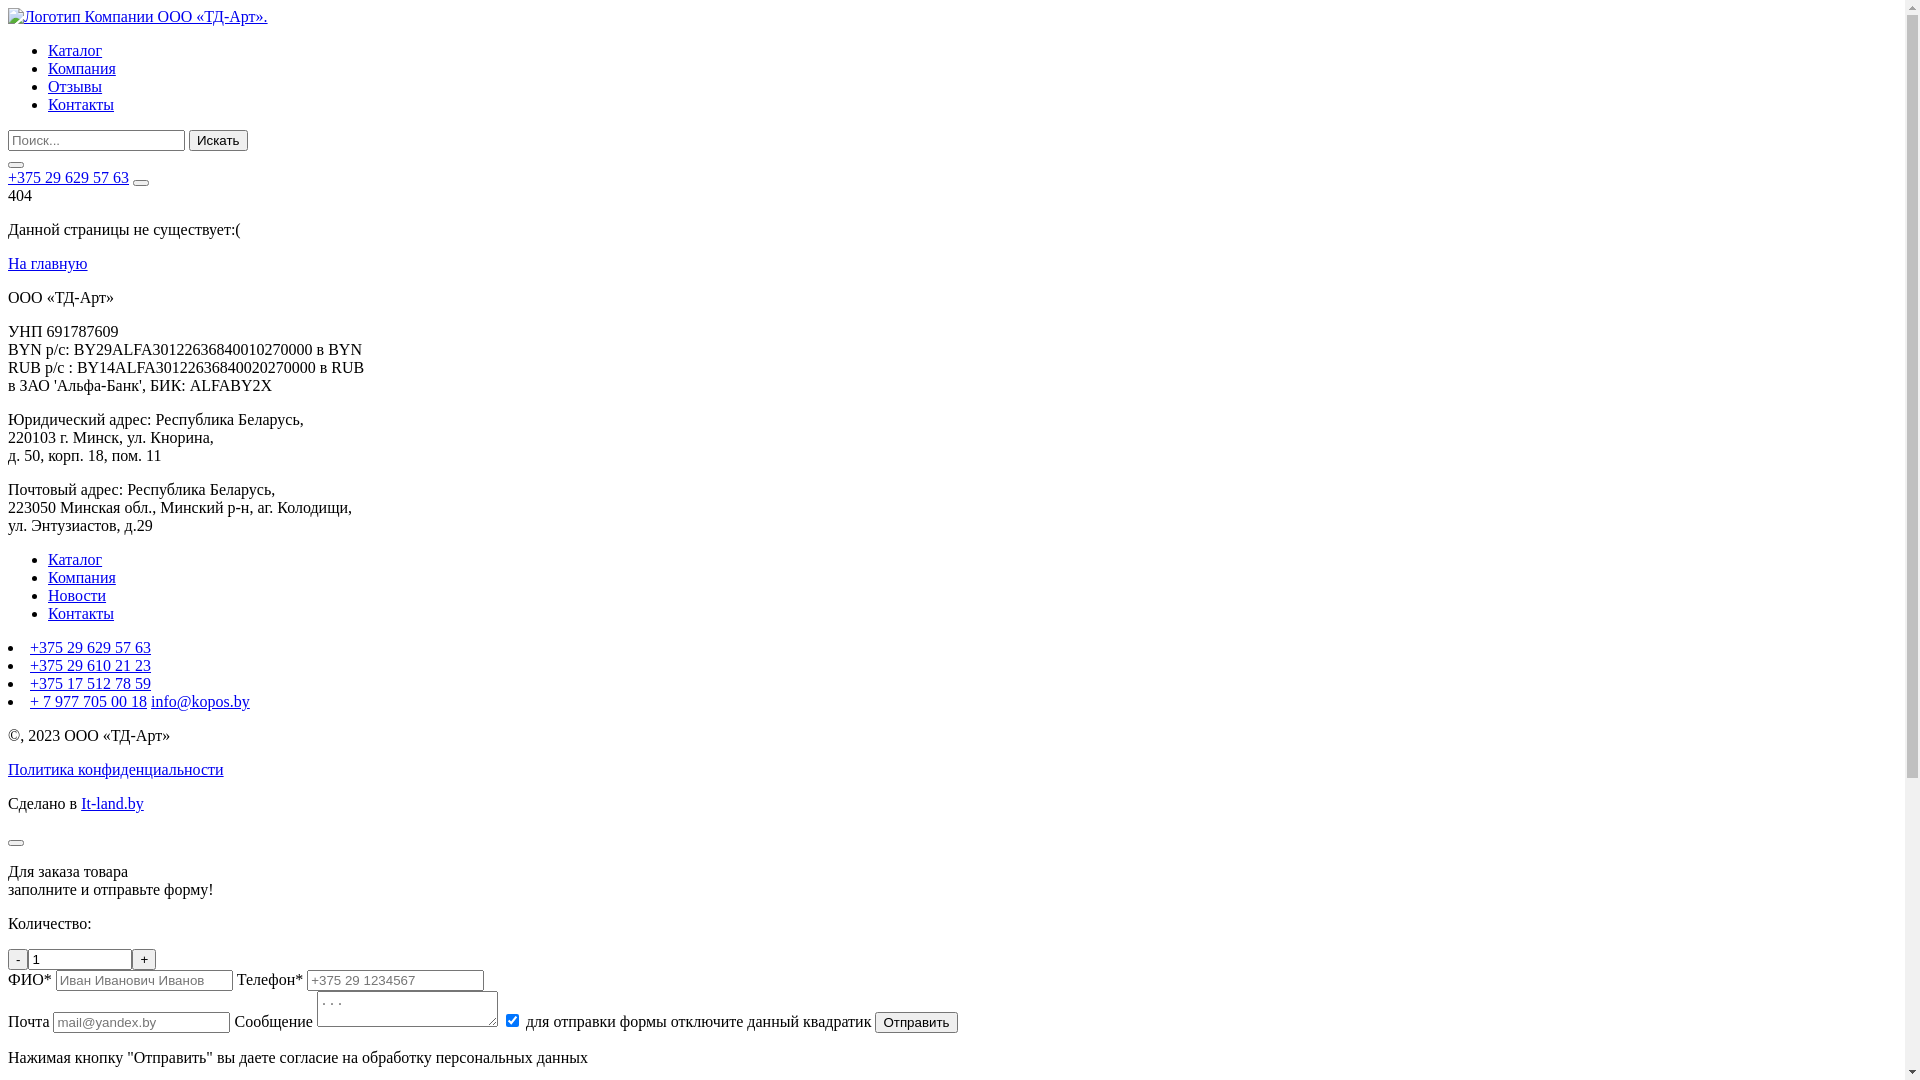 This screenshot has height=1080, width=1920. I want to click on -, so click(18, 960).